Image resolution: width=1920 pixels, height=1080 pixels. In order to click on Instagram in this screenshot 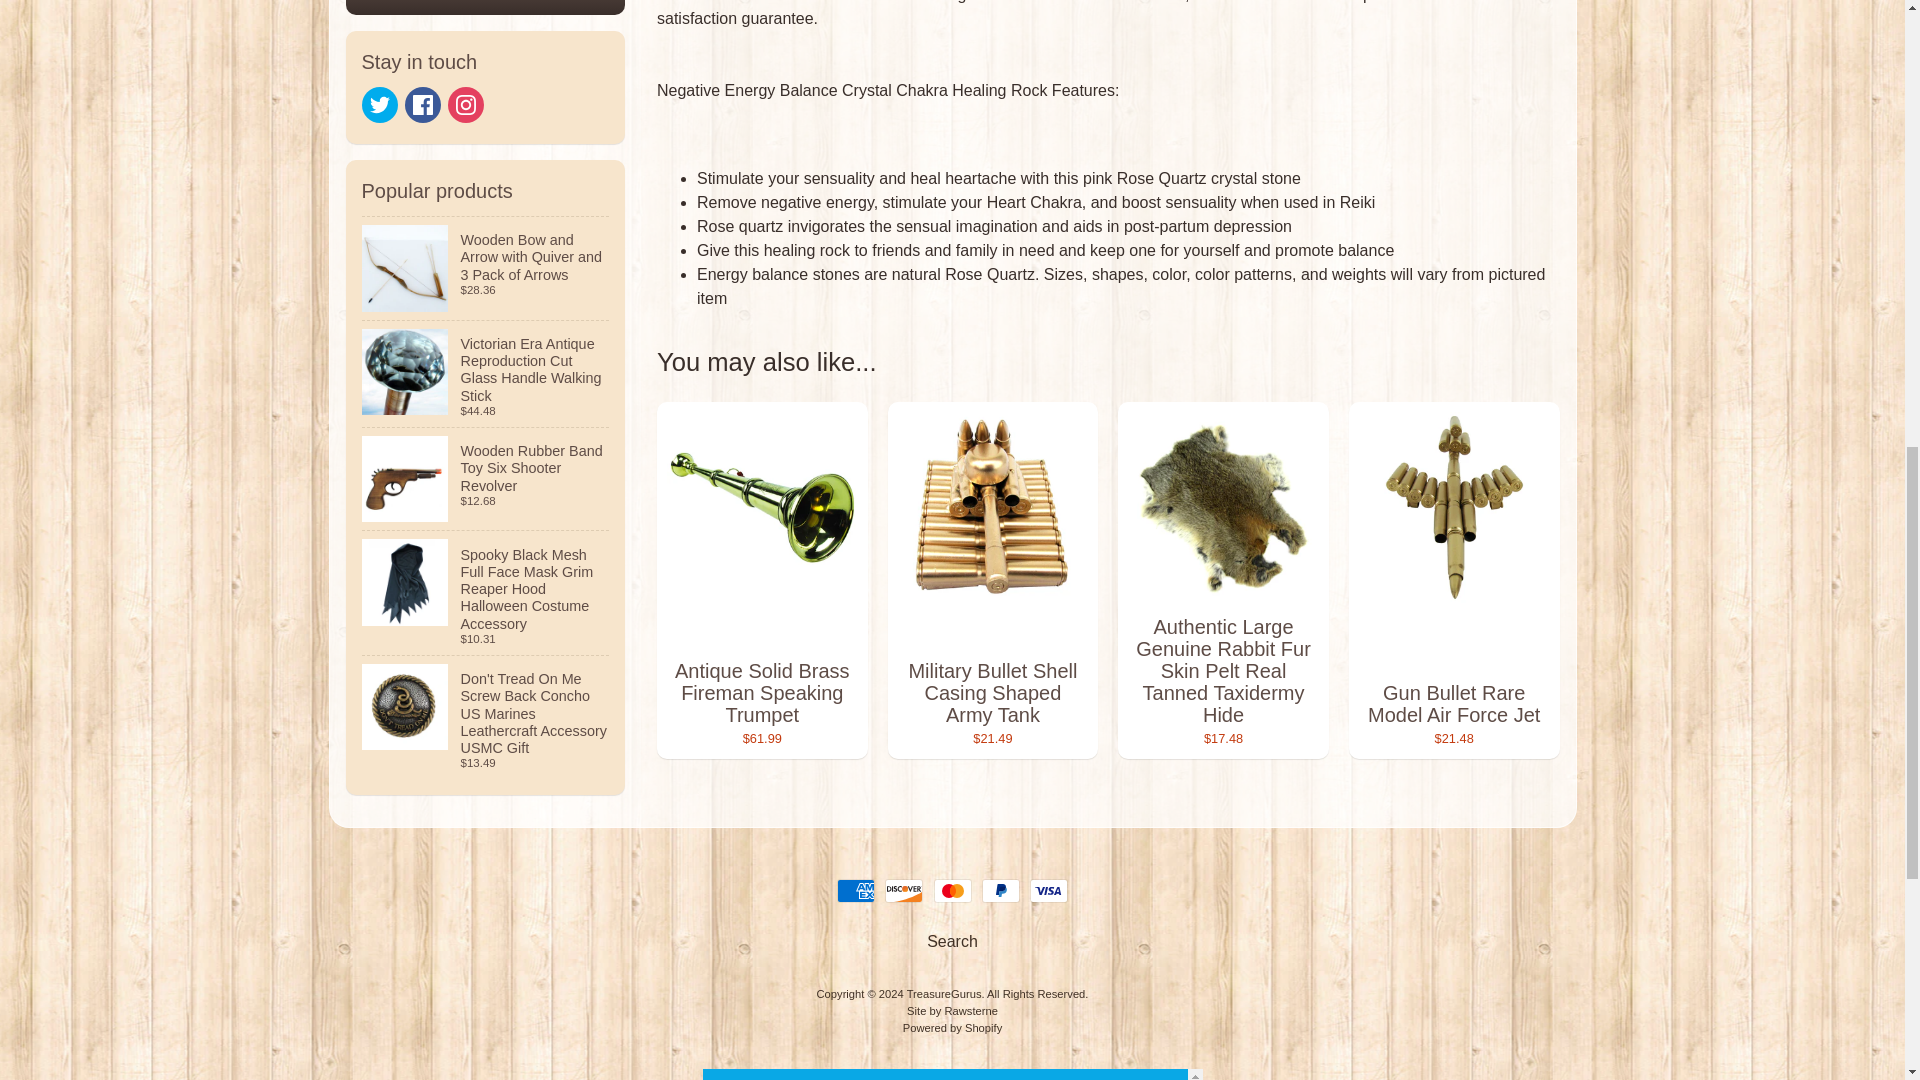, I will do `click(465, 105)`.